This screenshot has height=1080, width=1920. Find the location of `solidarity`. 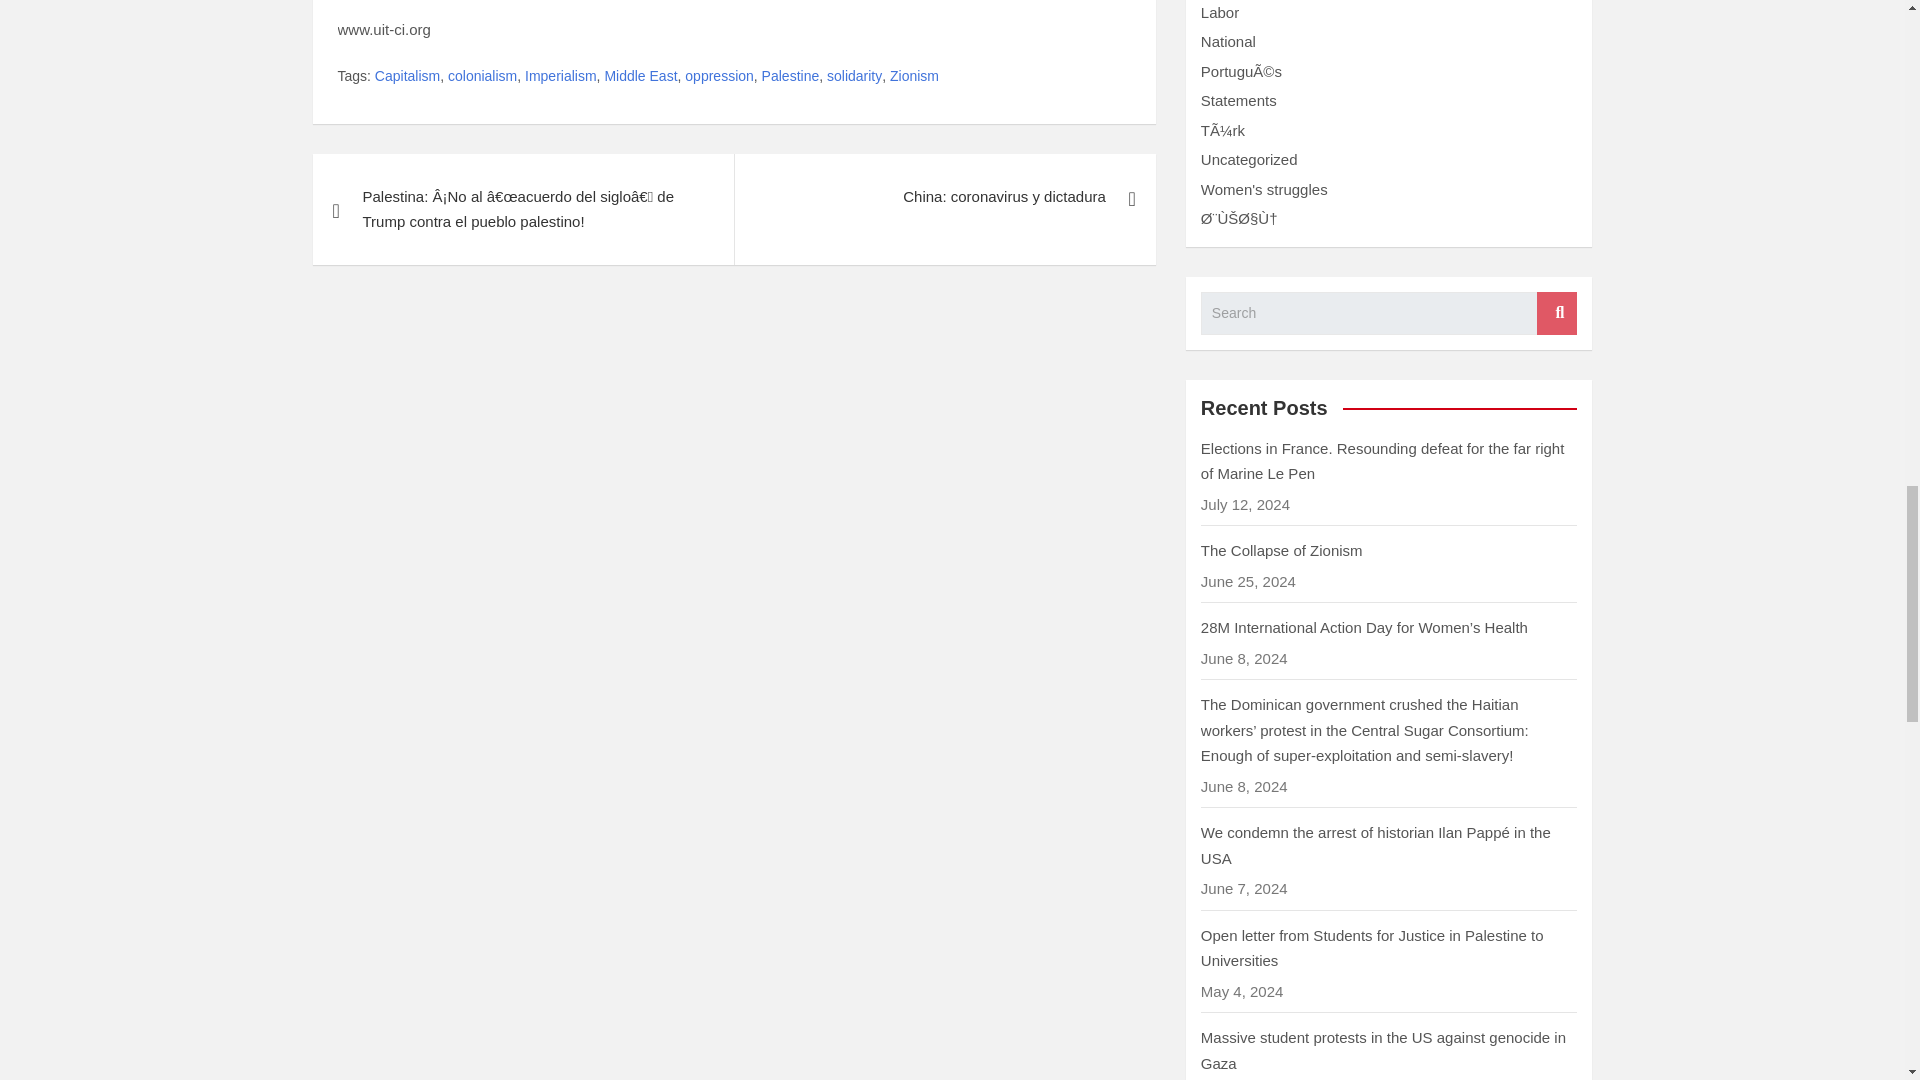

solidarity is located at coordinates (854, 76).